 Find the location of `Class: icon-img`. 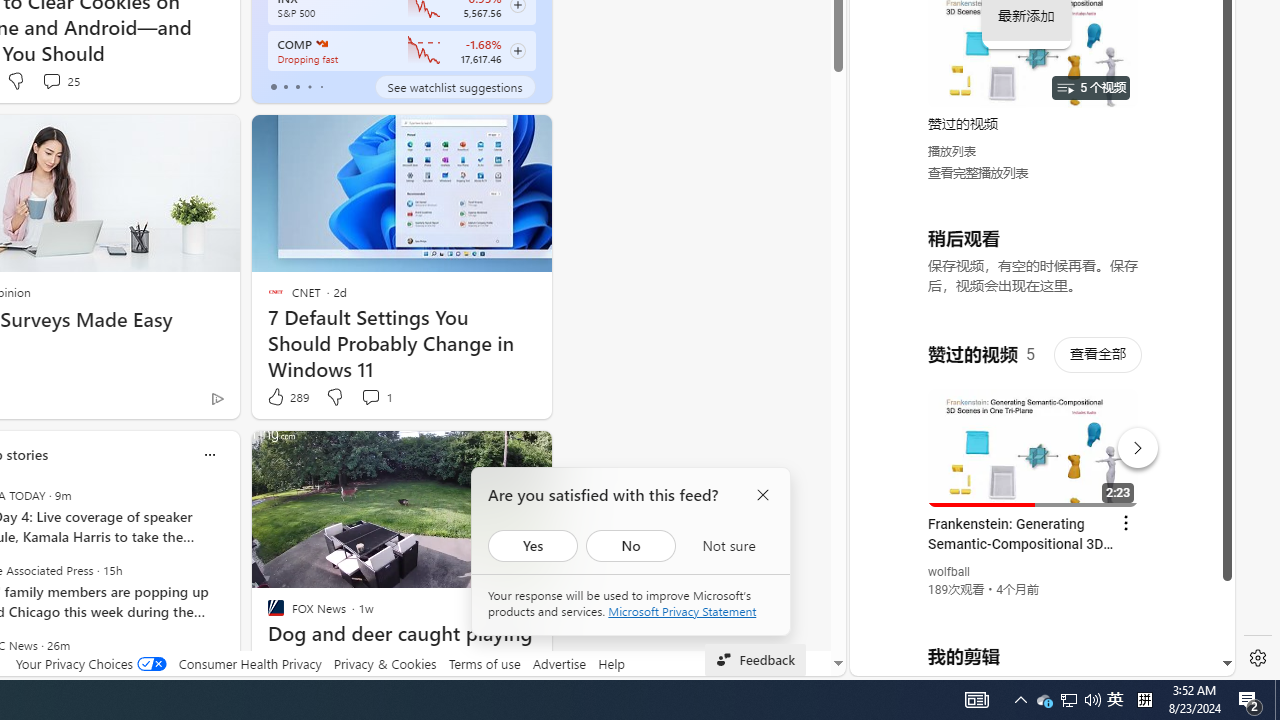

Class: icon-img is located at coordinates (208, 454).